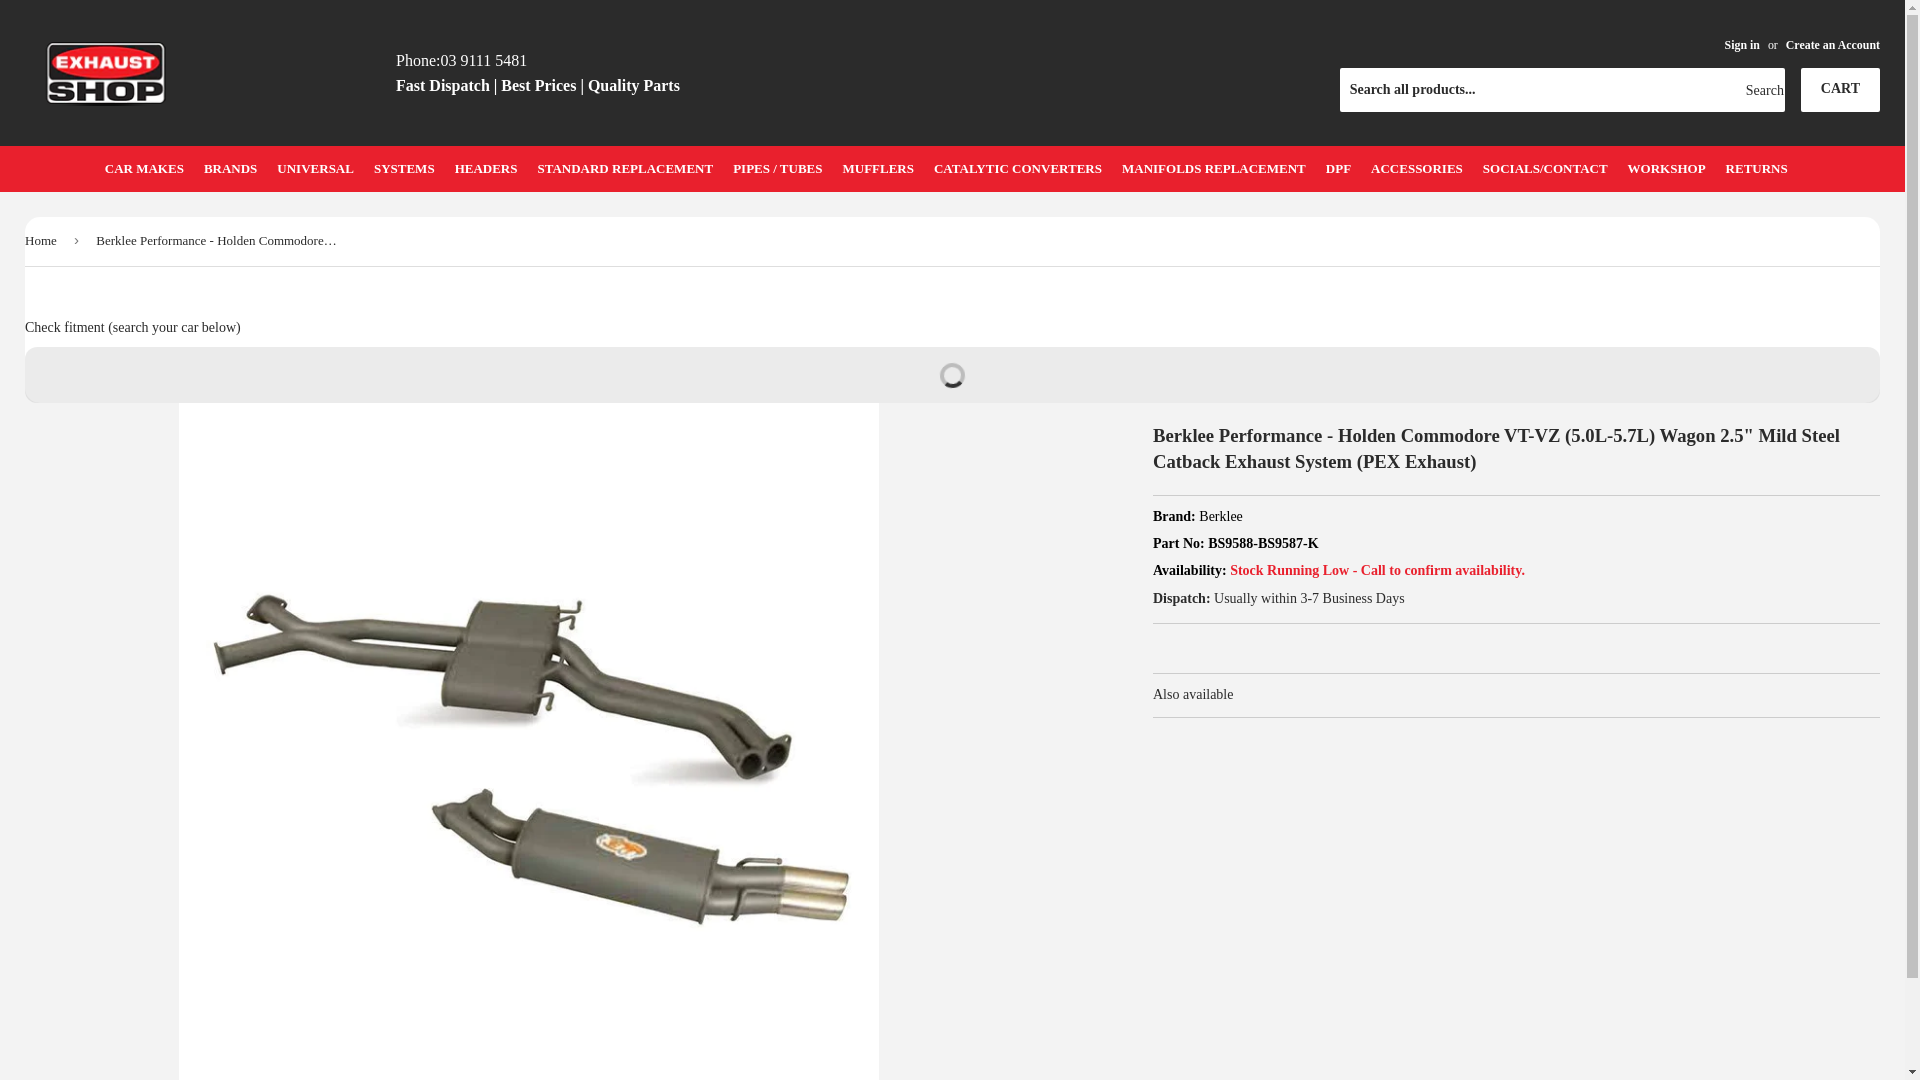 Image resolution: width=1920 pixels, height=1080 pixels. Describe the element at coordinates (778, 169) in the screenshot. I see `PIPES / TUBES` at that location.